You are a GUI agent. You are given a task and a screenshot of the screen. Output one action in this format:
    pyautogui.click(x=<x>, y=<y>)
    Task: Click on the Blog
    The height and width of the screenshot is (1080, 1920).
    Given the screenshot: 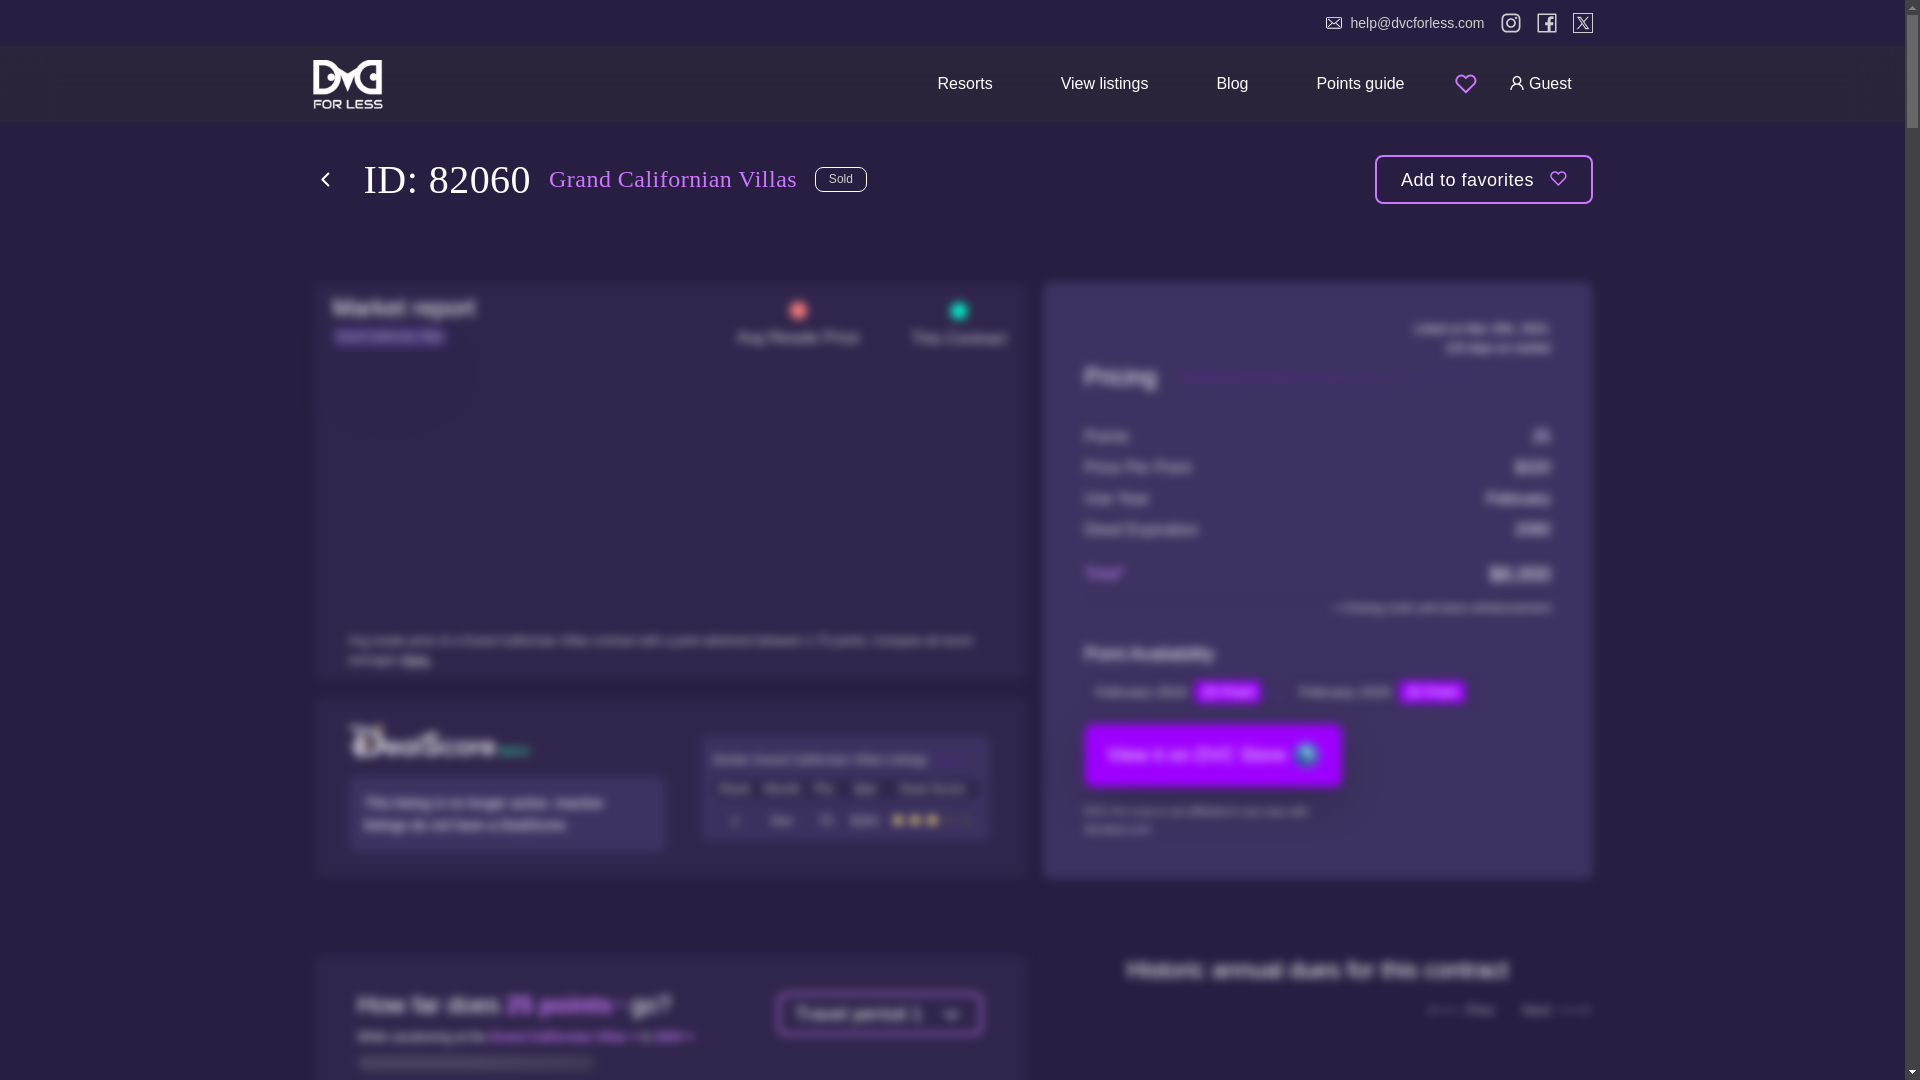 What is the action you would take?
    pyautogui.click(x=1232, y=82)
    